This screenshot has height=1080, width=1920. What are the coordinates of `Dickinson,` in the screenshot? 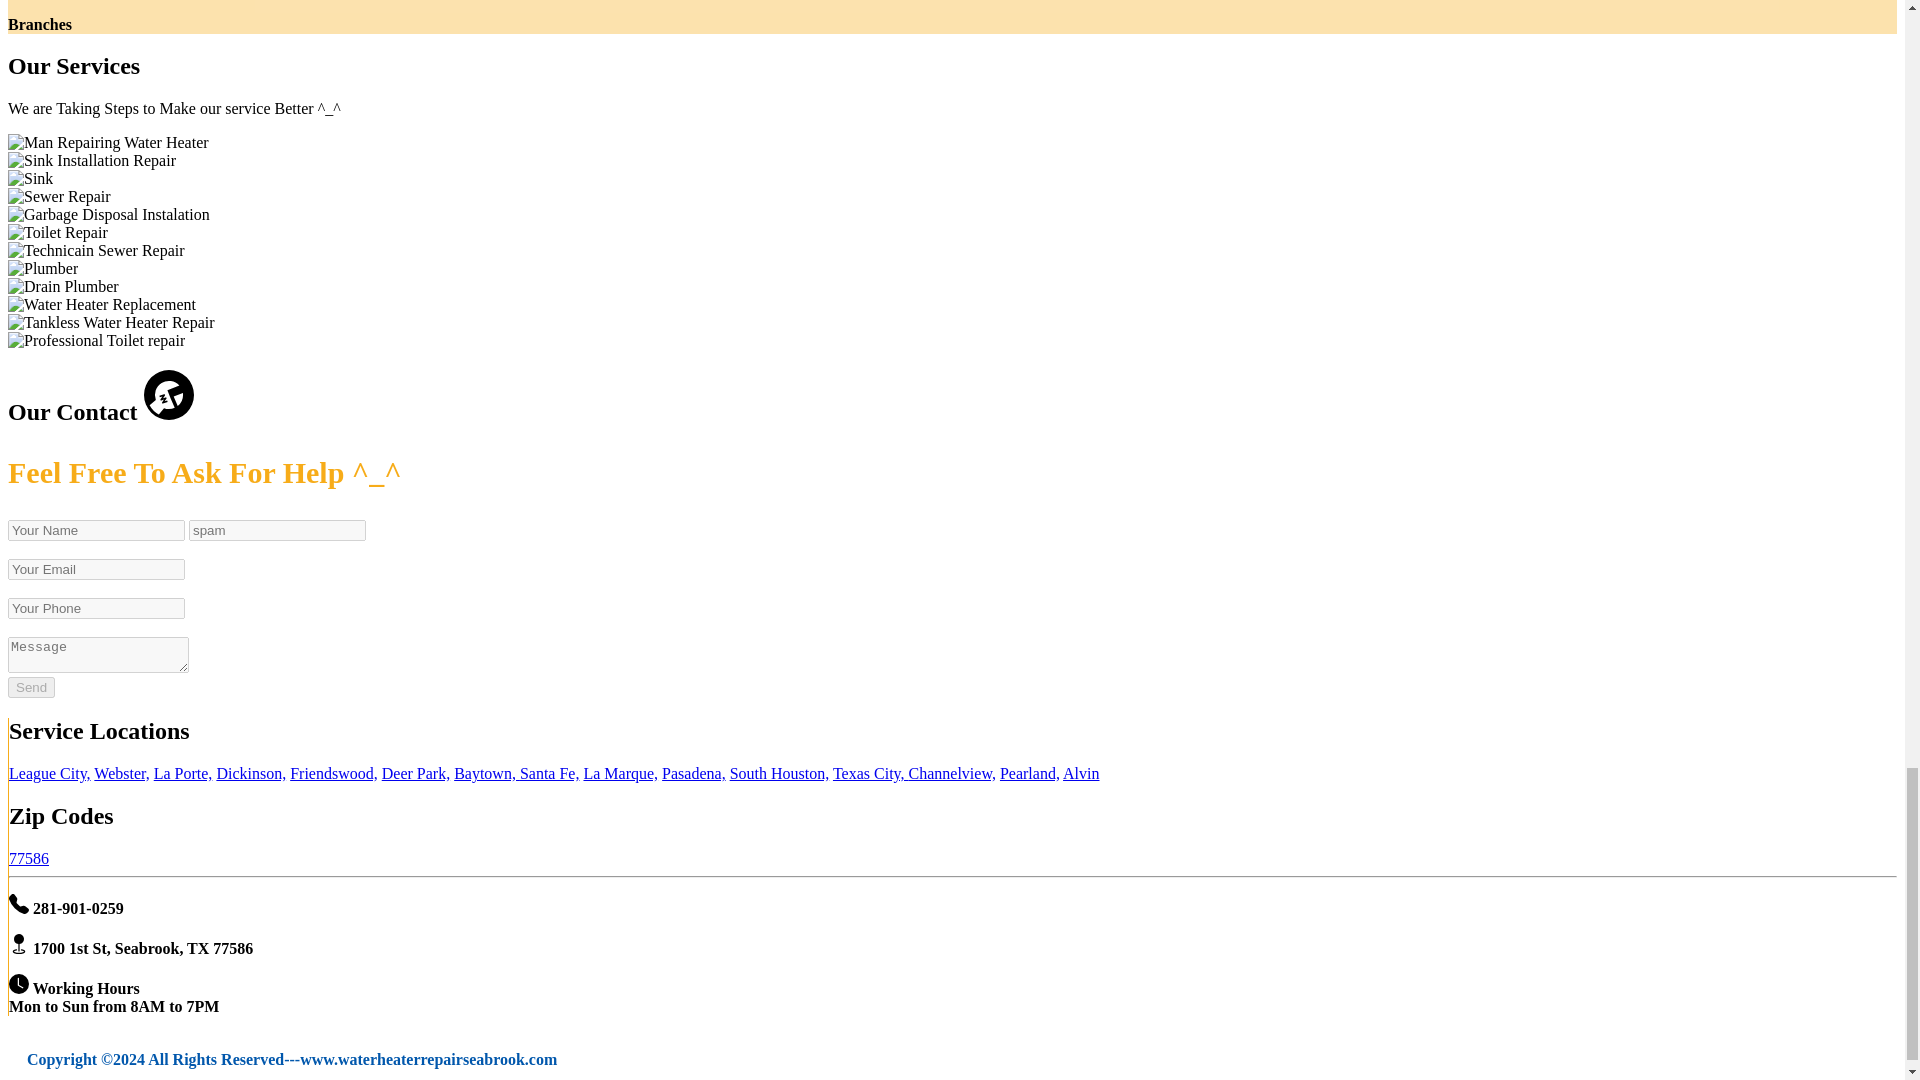 It's located at (250, 772).